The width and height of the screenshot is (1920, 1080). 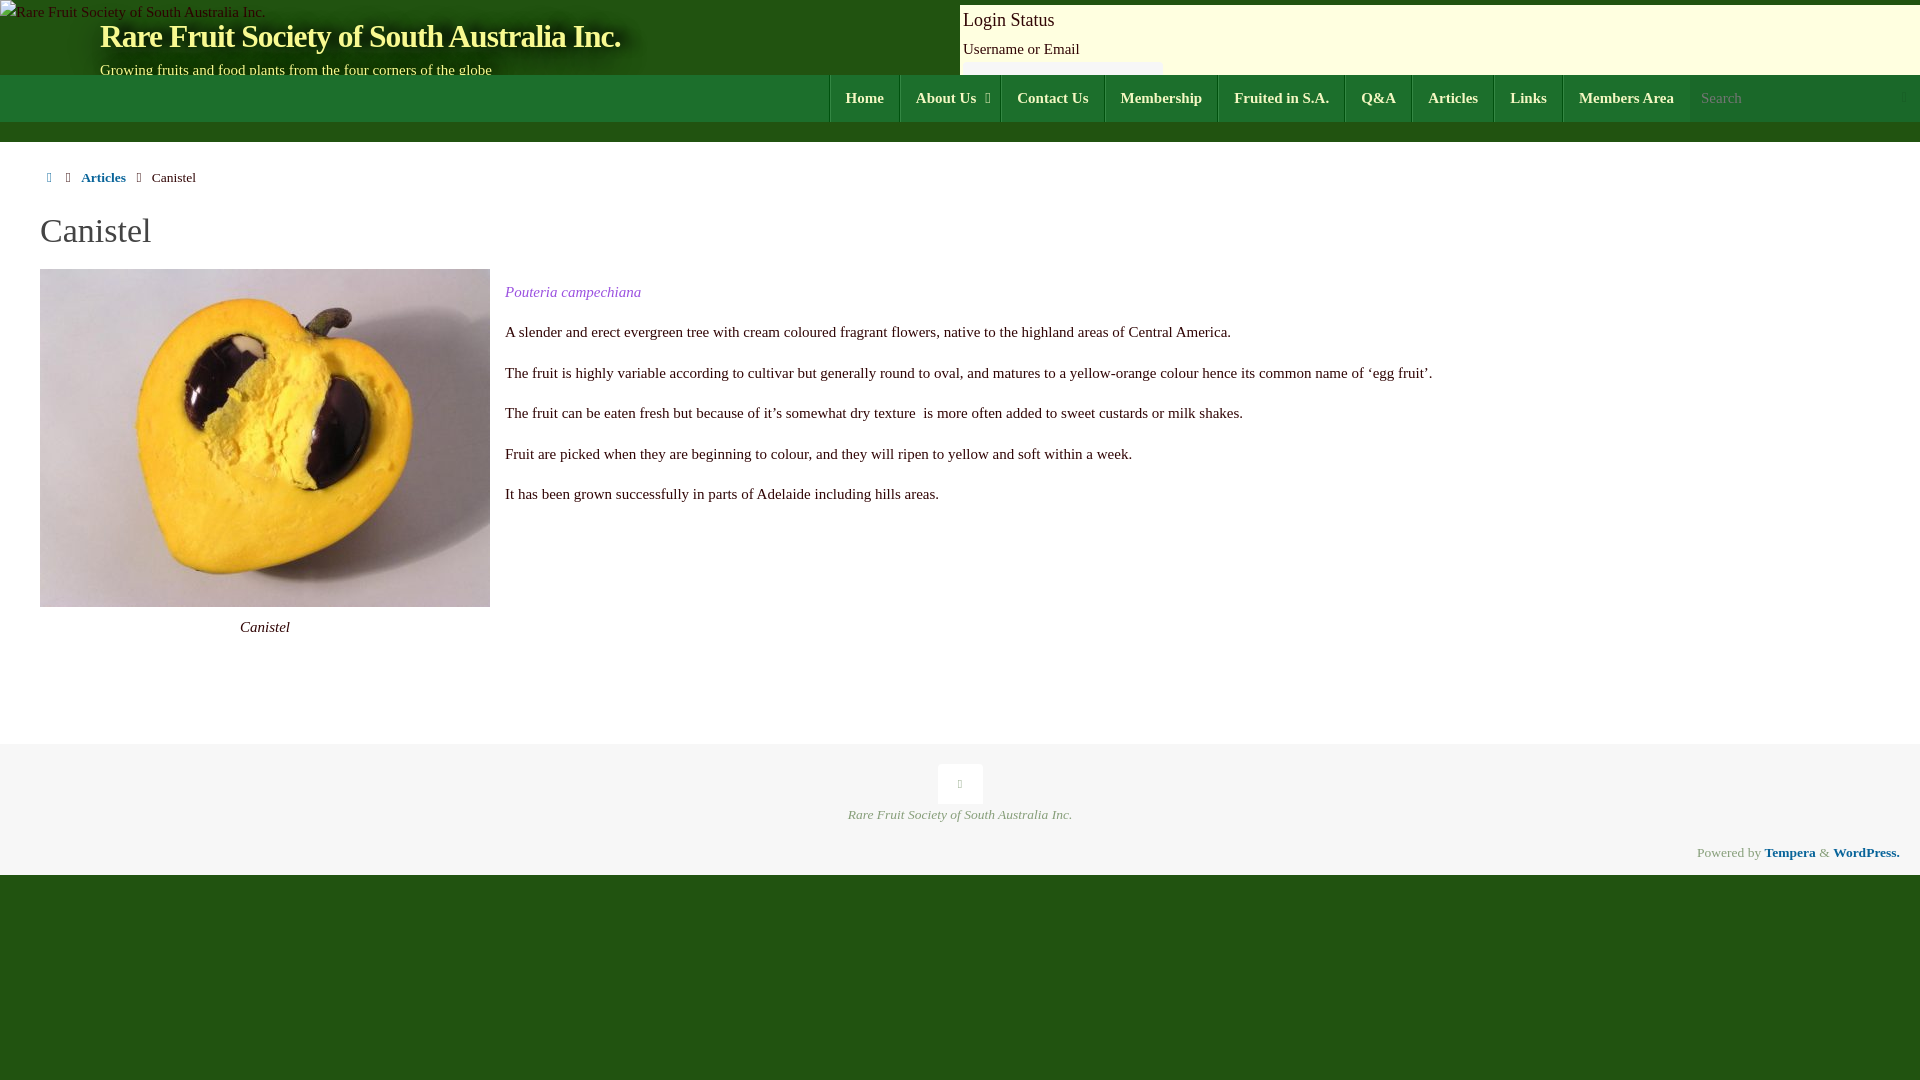 What do you see at coordinates (360, 38) in the screenshot?
I see `Rare Fruit Society of South Australia Inc.` at bounding box center [360, 38].